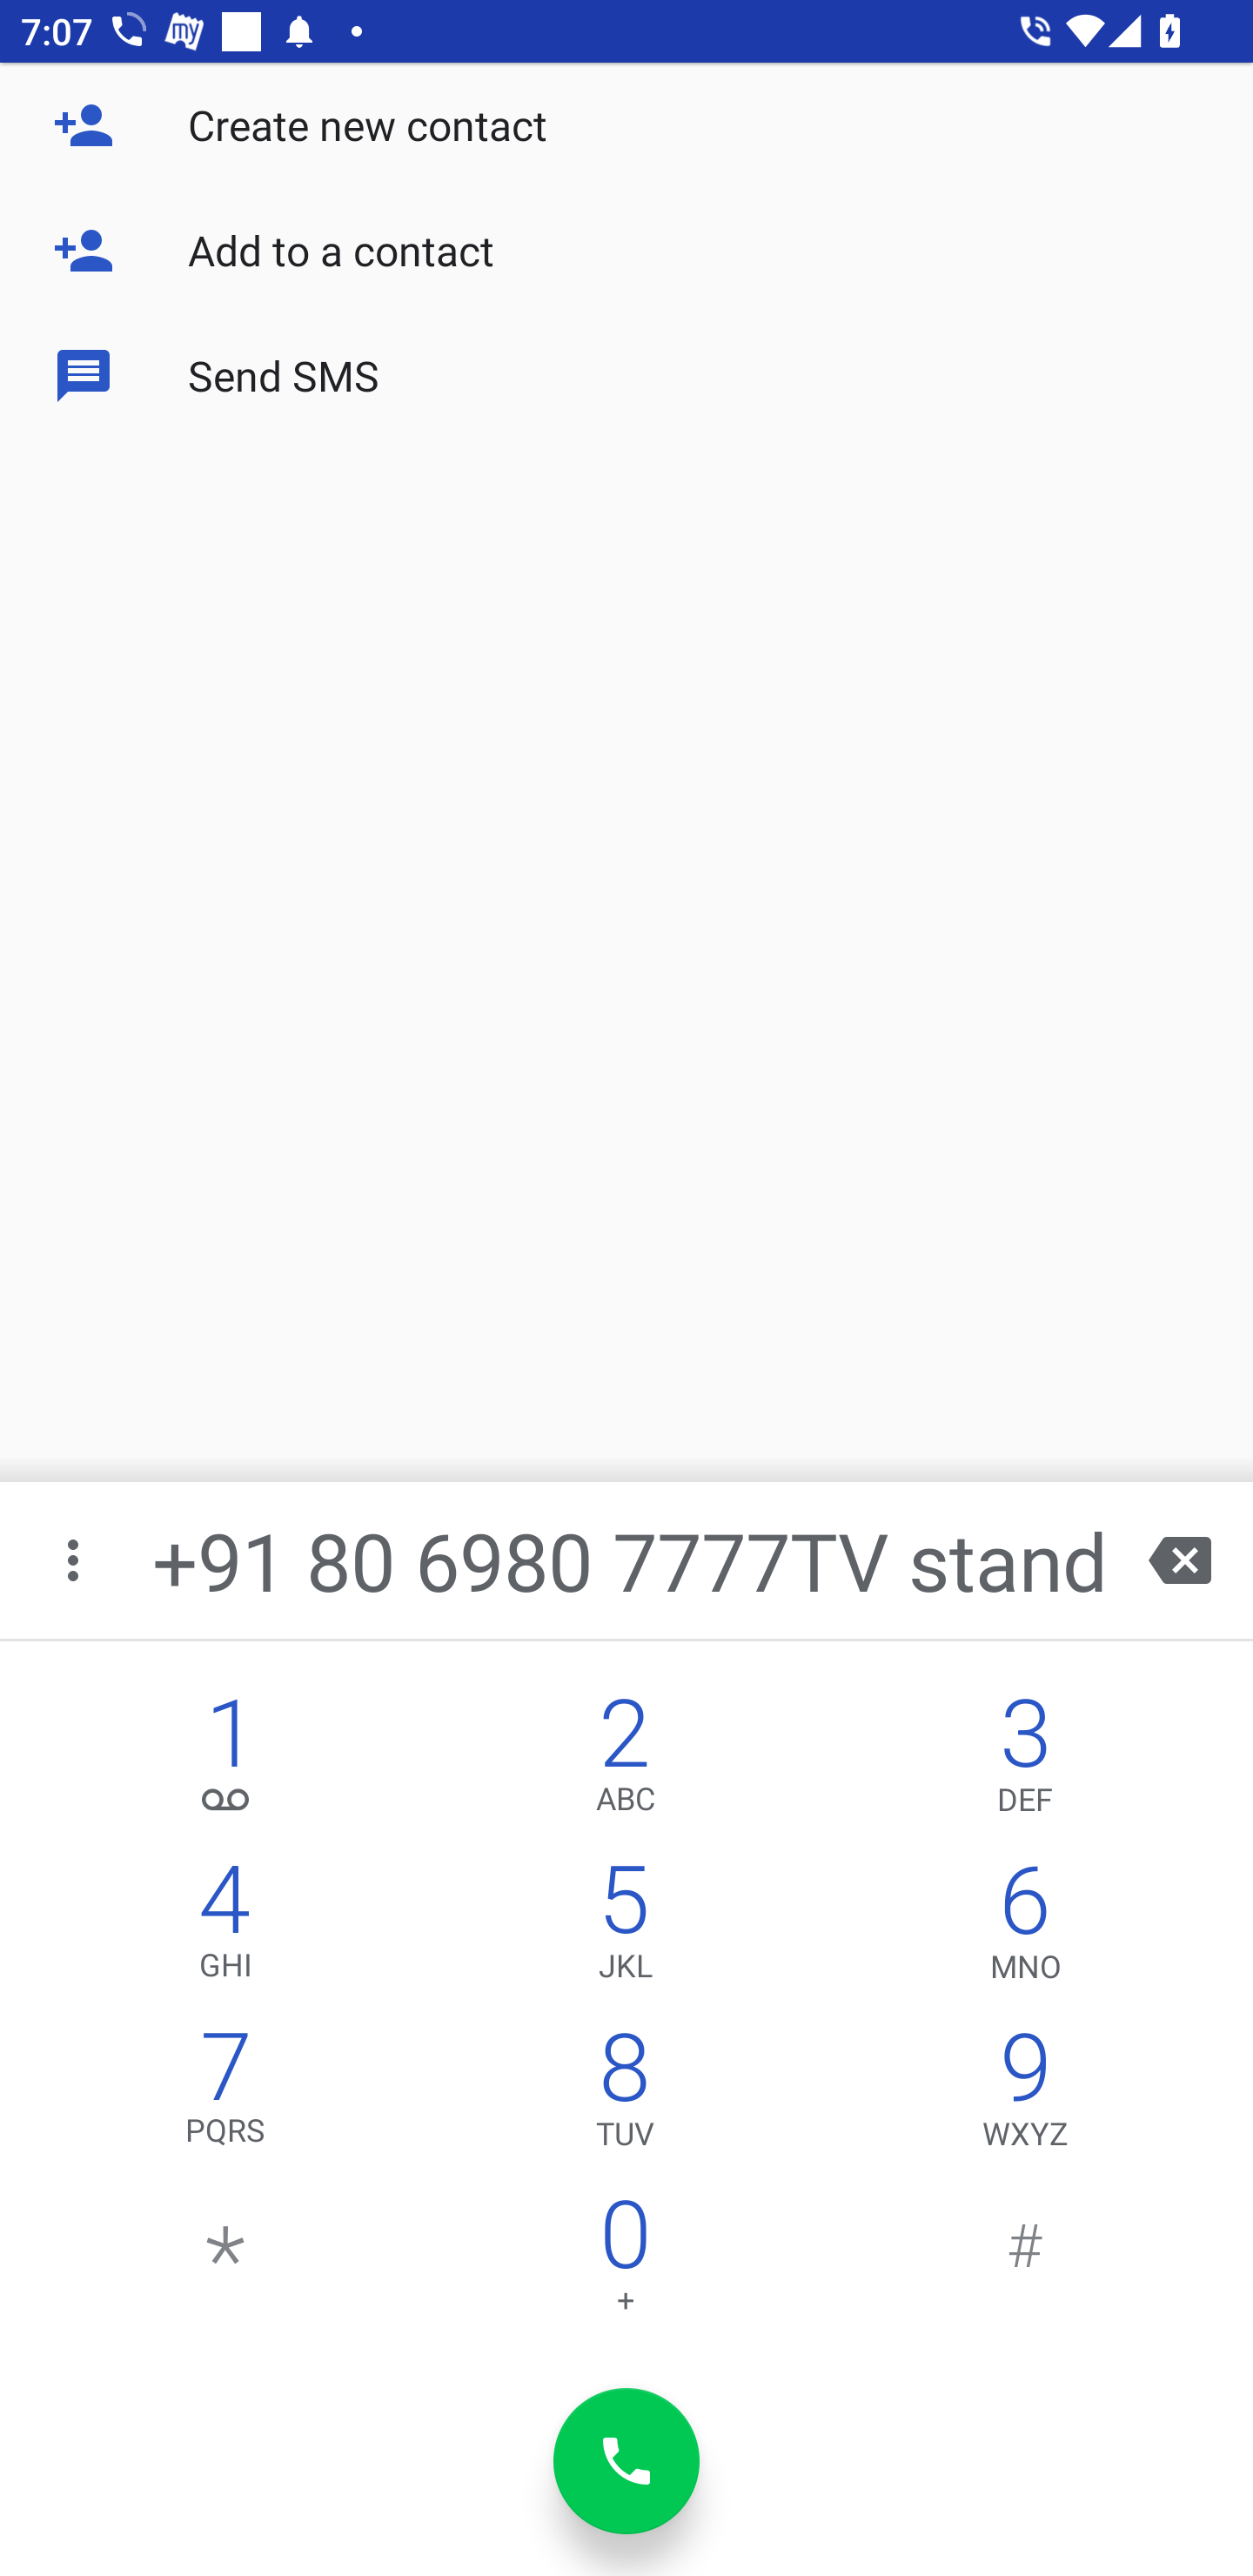  Describe the element at coordinates (628, 1560) in the screenshot. I see `+91 80 6980 7777TV stand` at that location.